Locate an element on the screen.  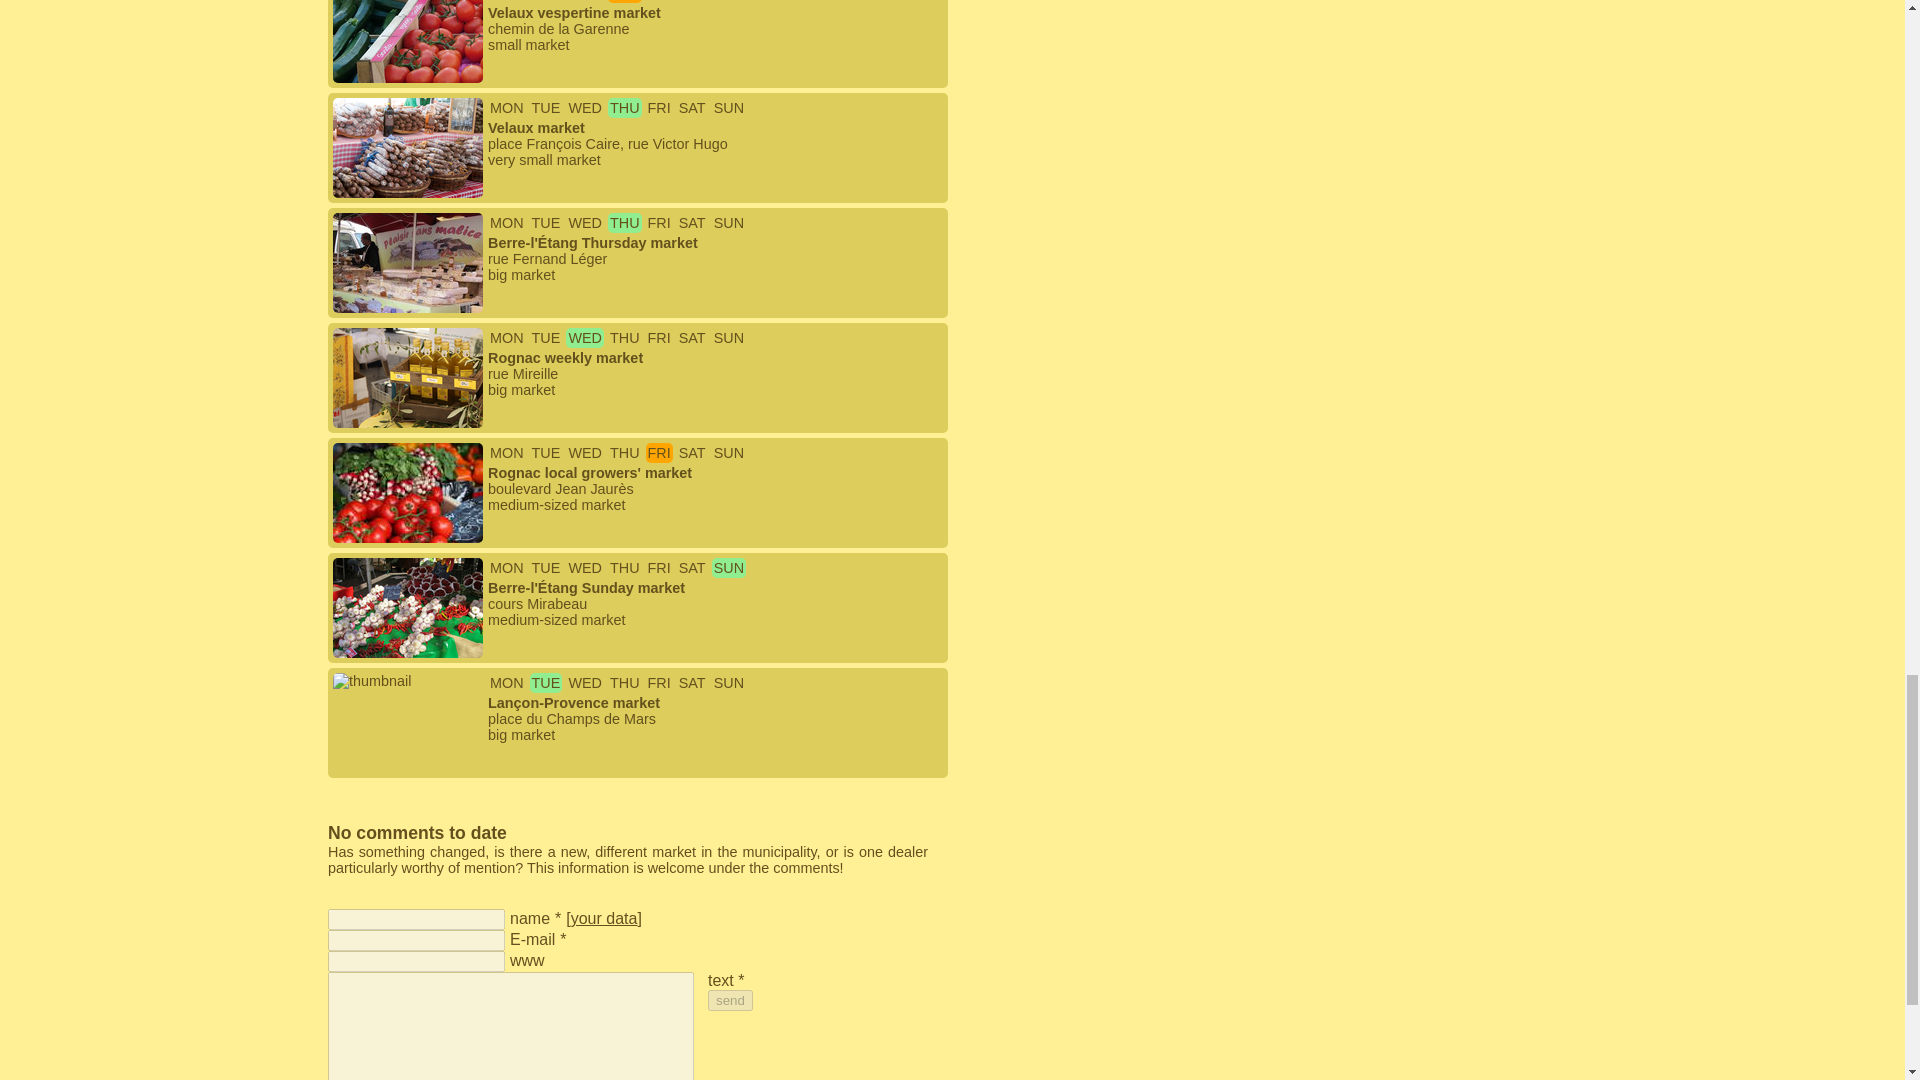
send is located at coordinates (730, 1000).